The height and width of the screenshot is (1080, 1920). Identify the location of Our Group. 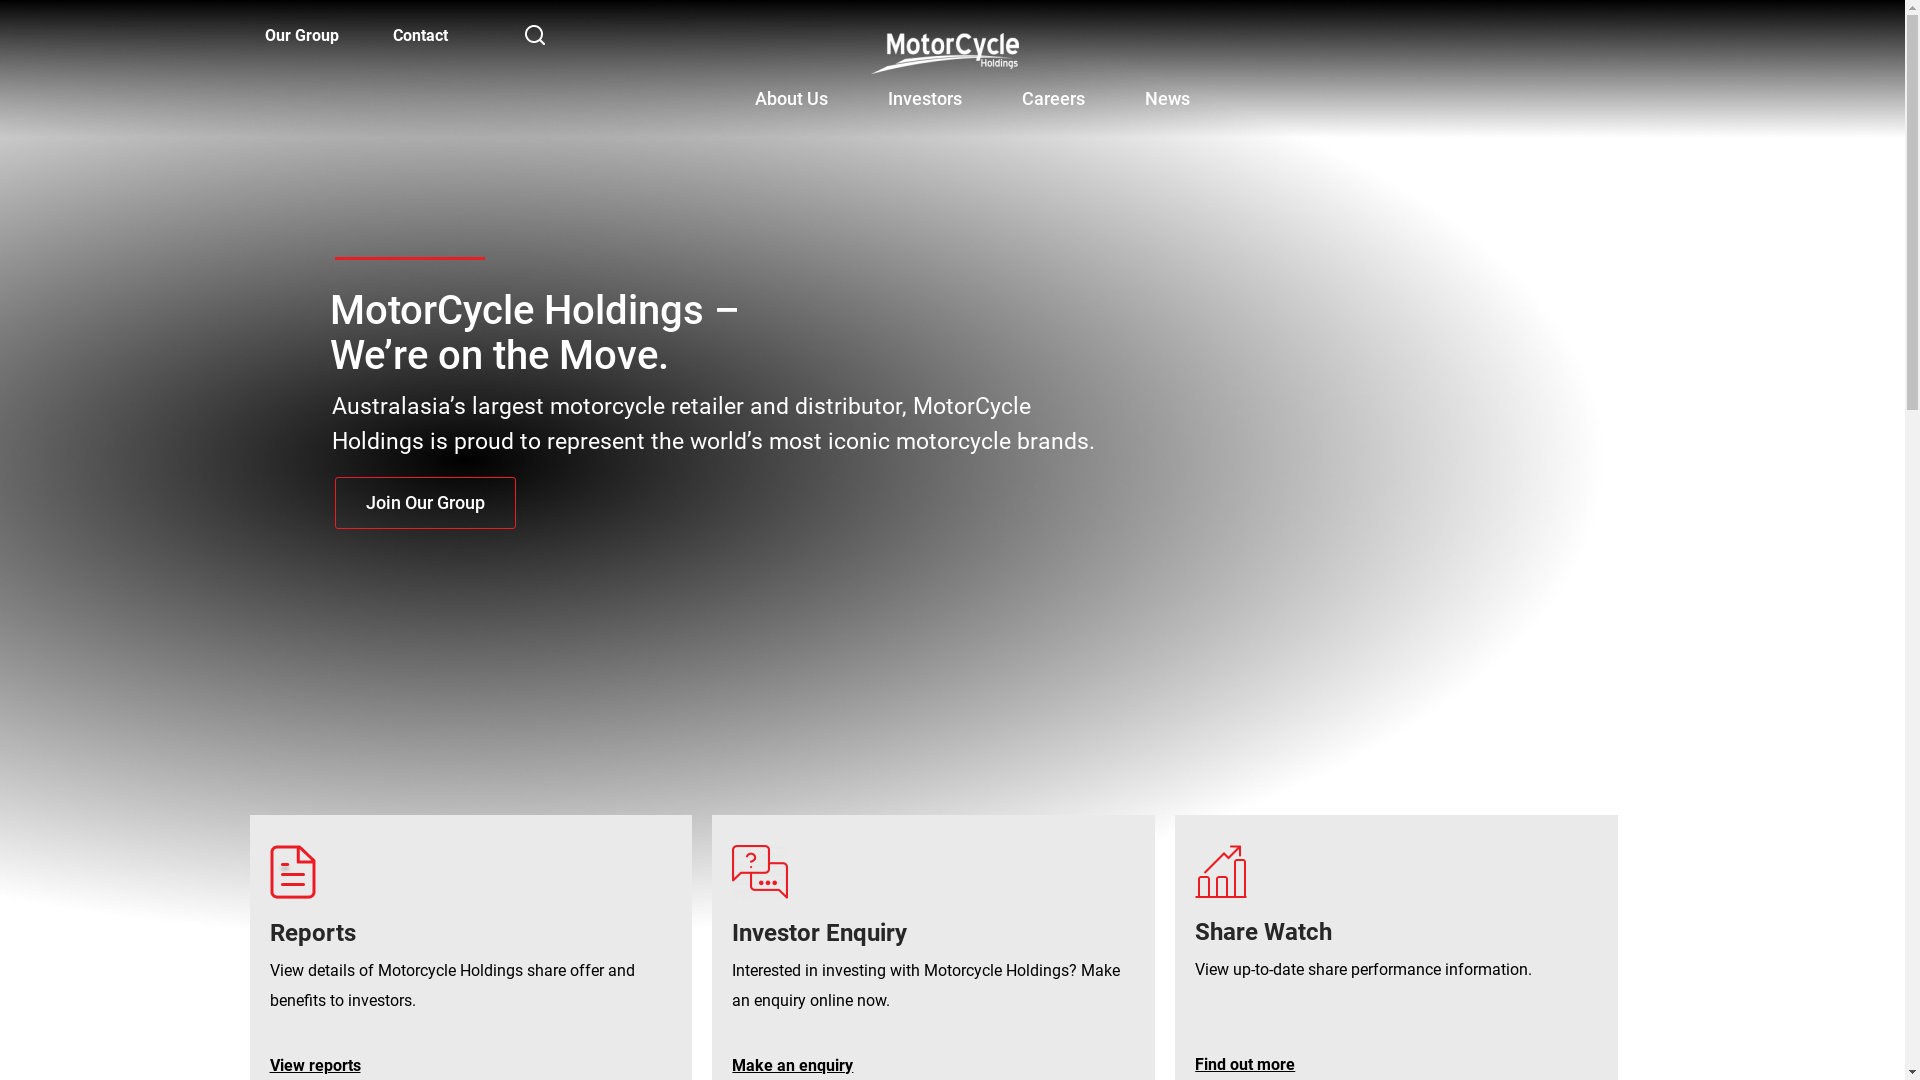
(301, 36).